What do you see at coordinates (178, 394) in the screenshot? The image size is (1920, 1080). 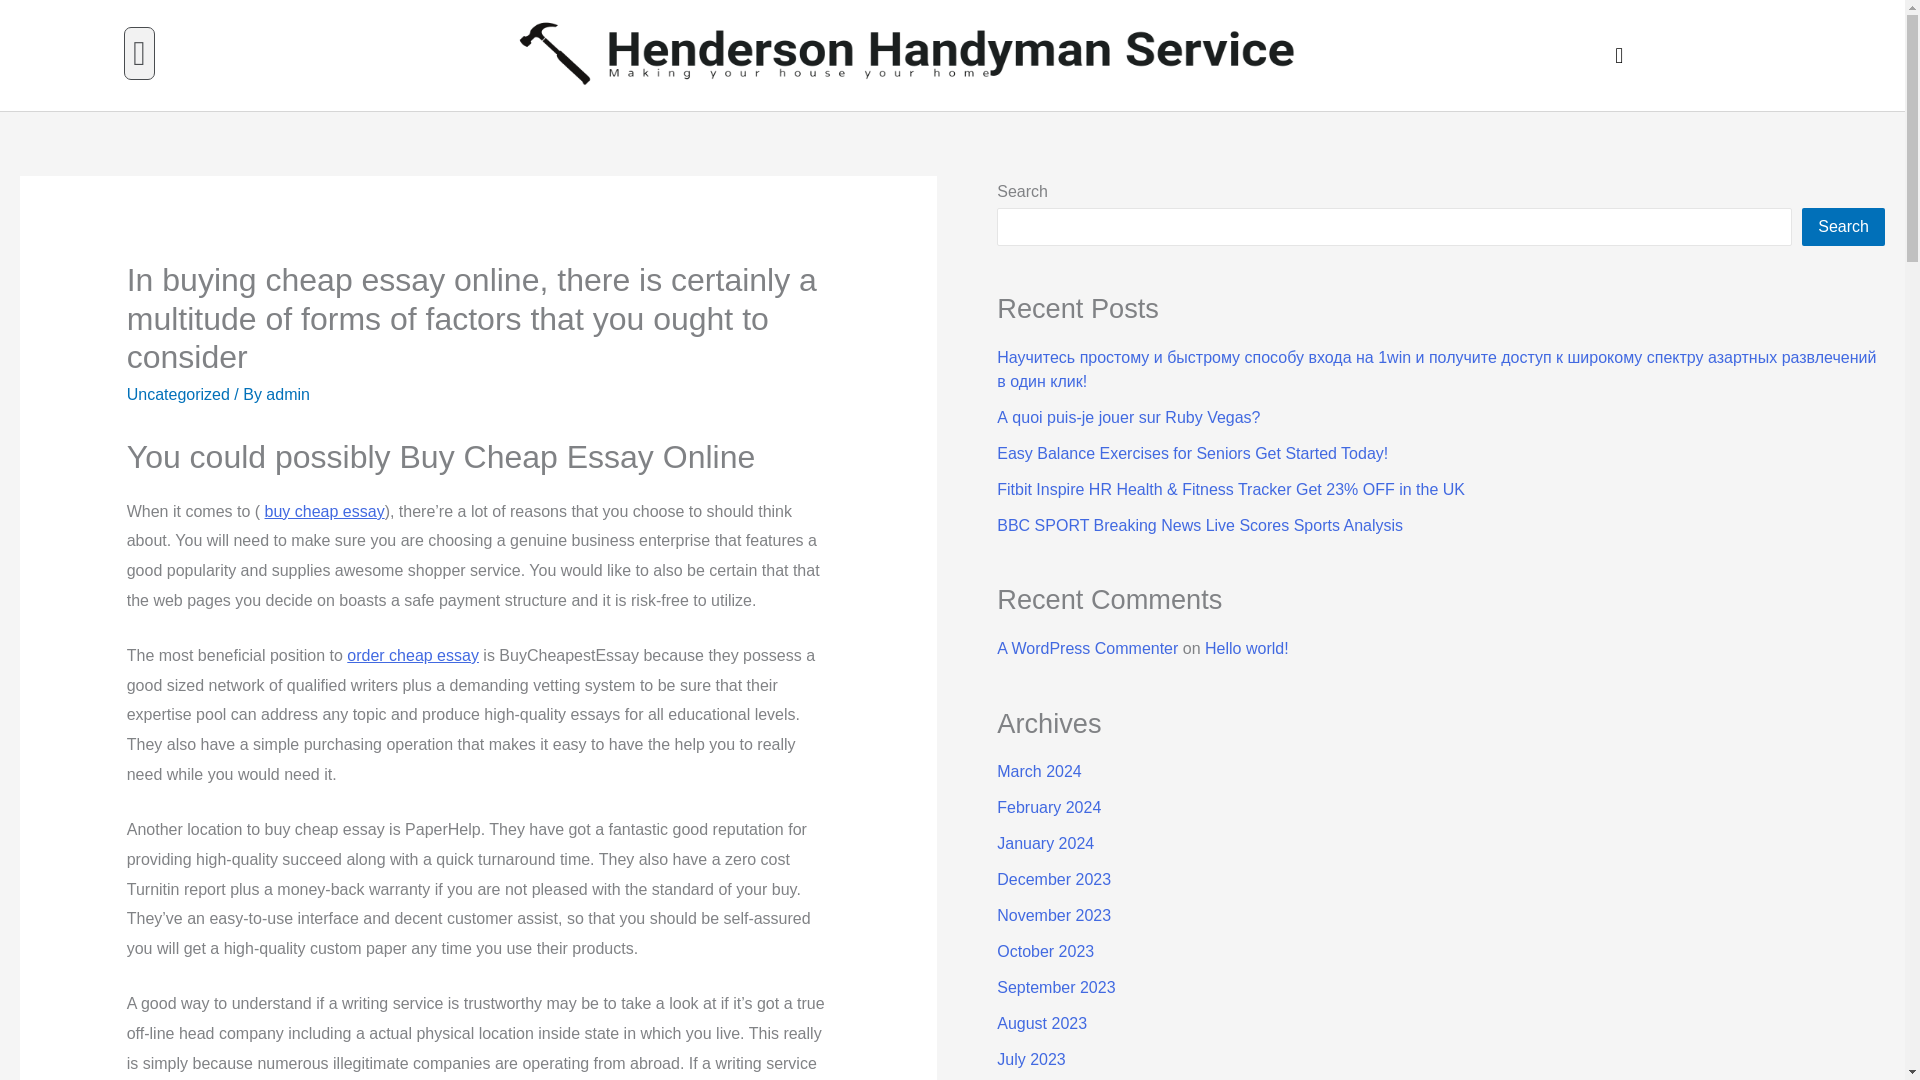 I see `Uncategorized` at bounding box center [178, 394].